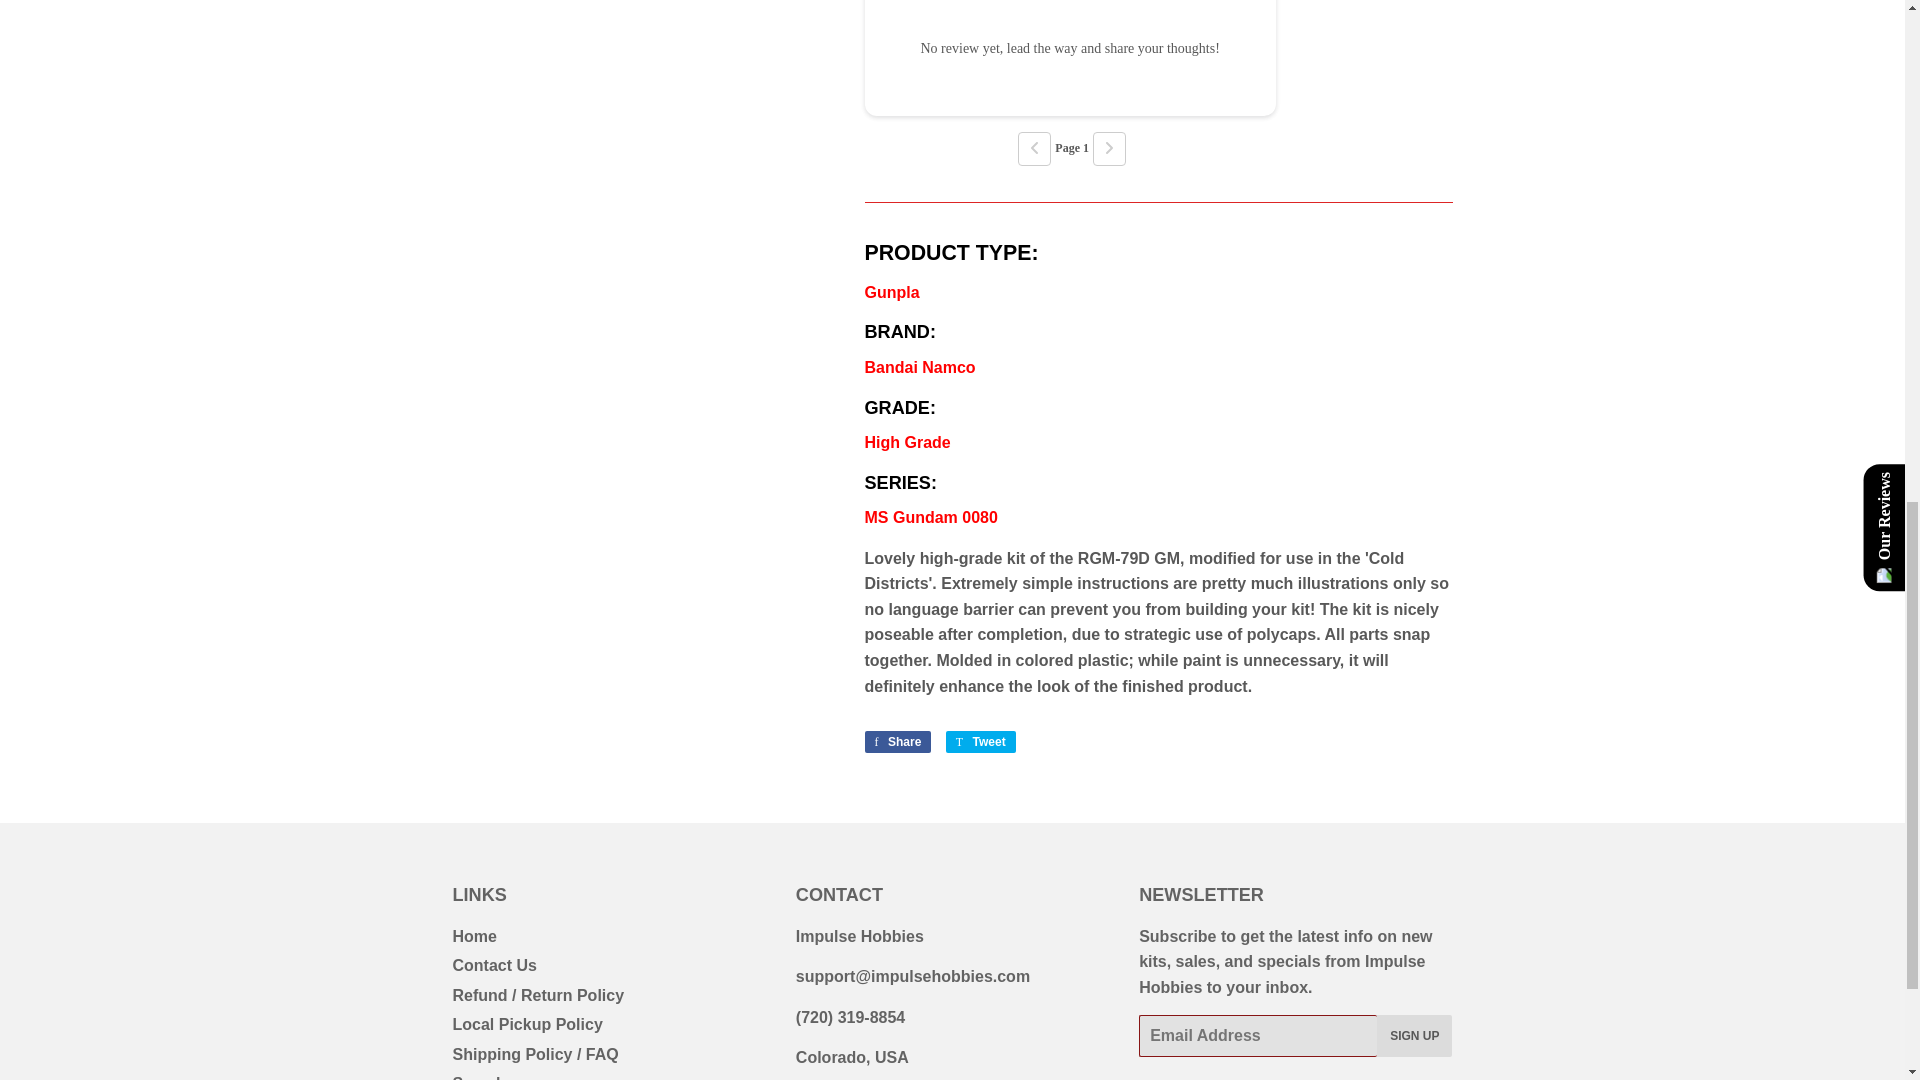  Describe the element at coordinates (892, 292) in the screenshot. I see `Gunpla Kits` at that location.